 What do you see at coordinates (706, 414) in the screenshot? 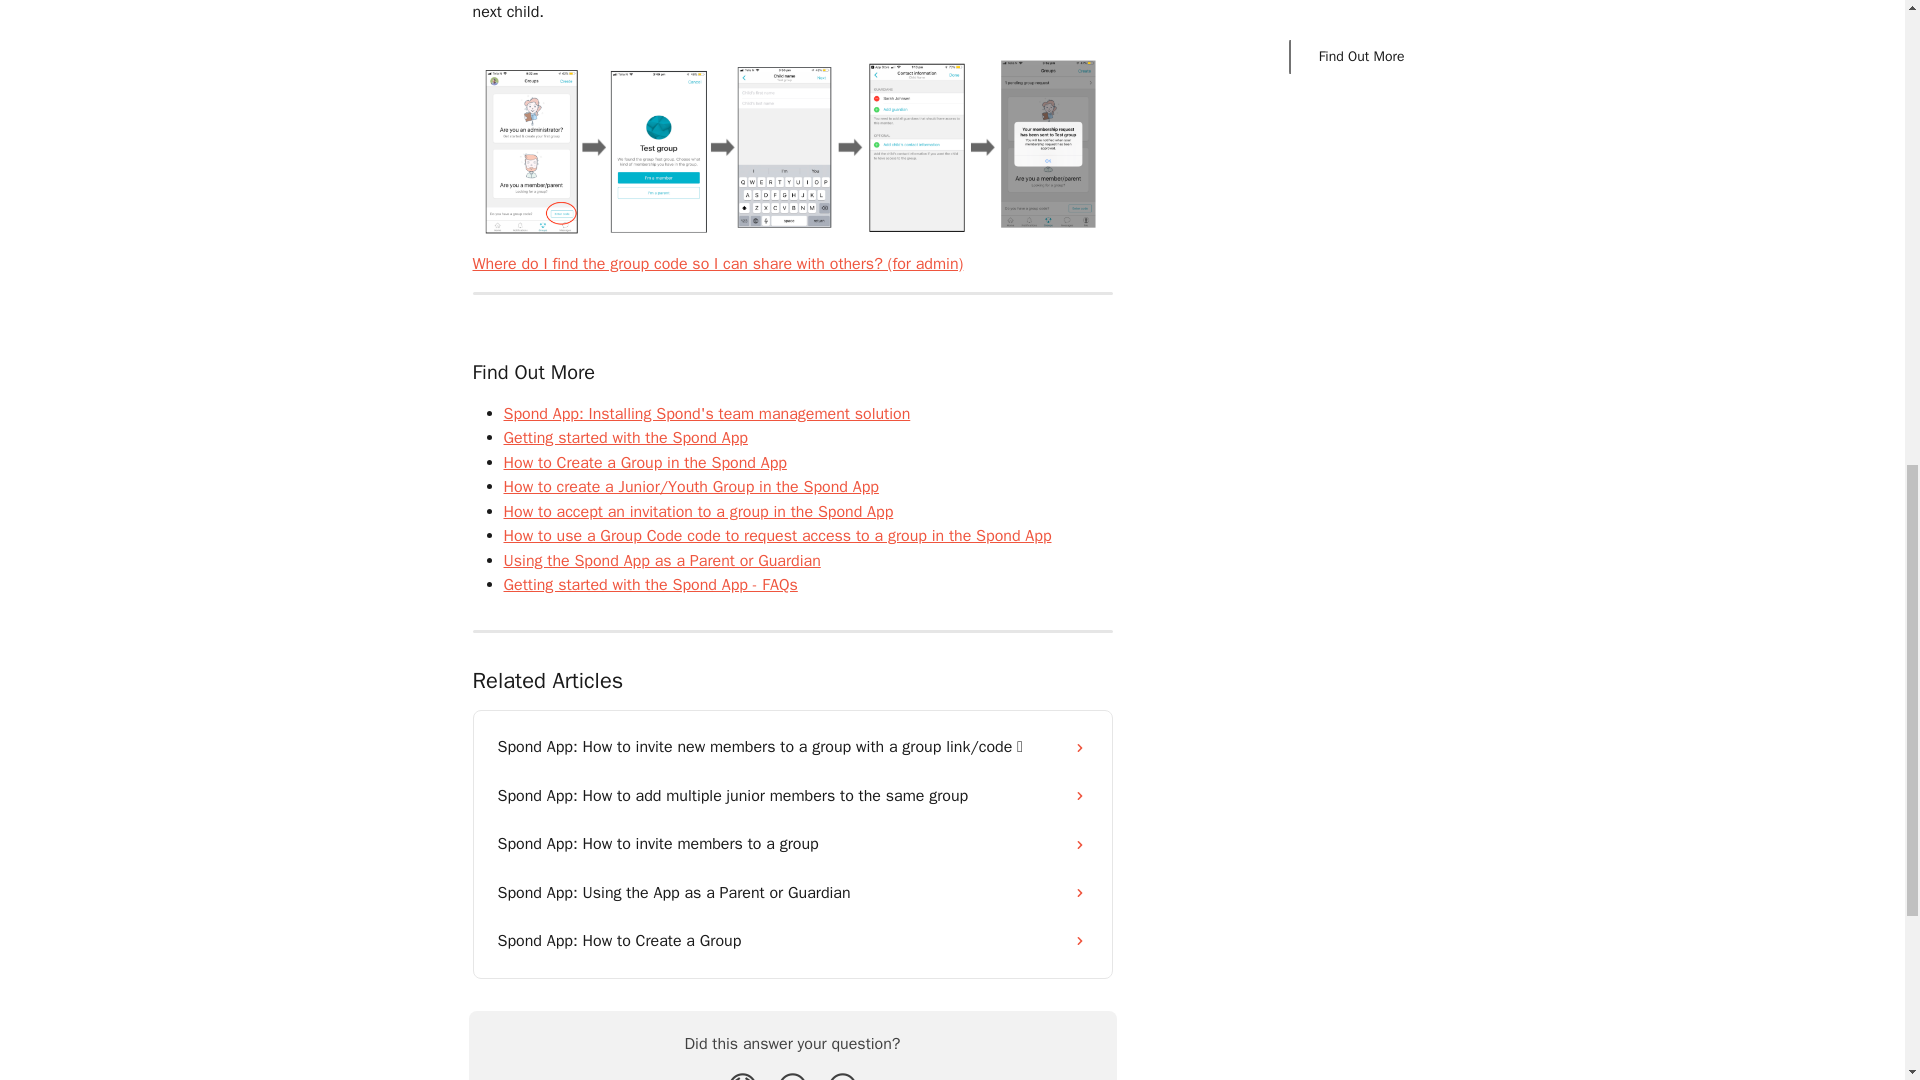
I see `Spond App: Installing Spond's team management solution` at bounding box center [706, 414].